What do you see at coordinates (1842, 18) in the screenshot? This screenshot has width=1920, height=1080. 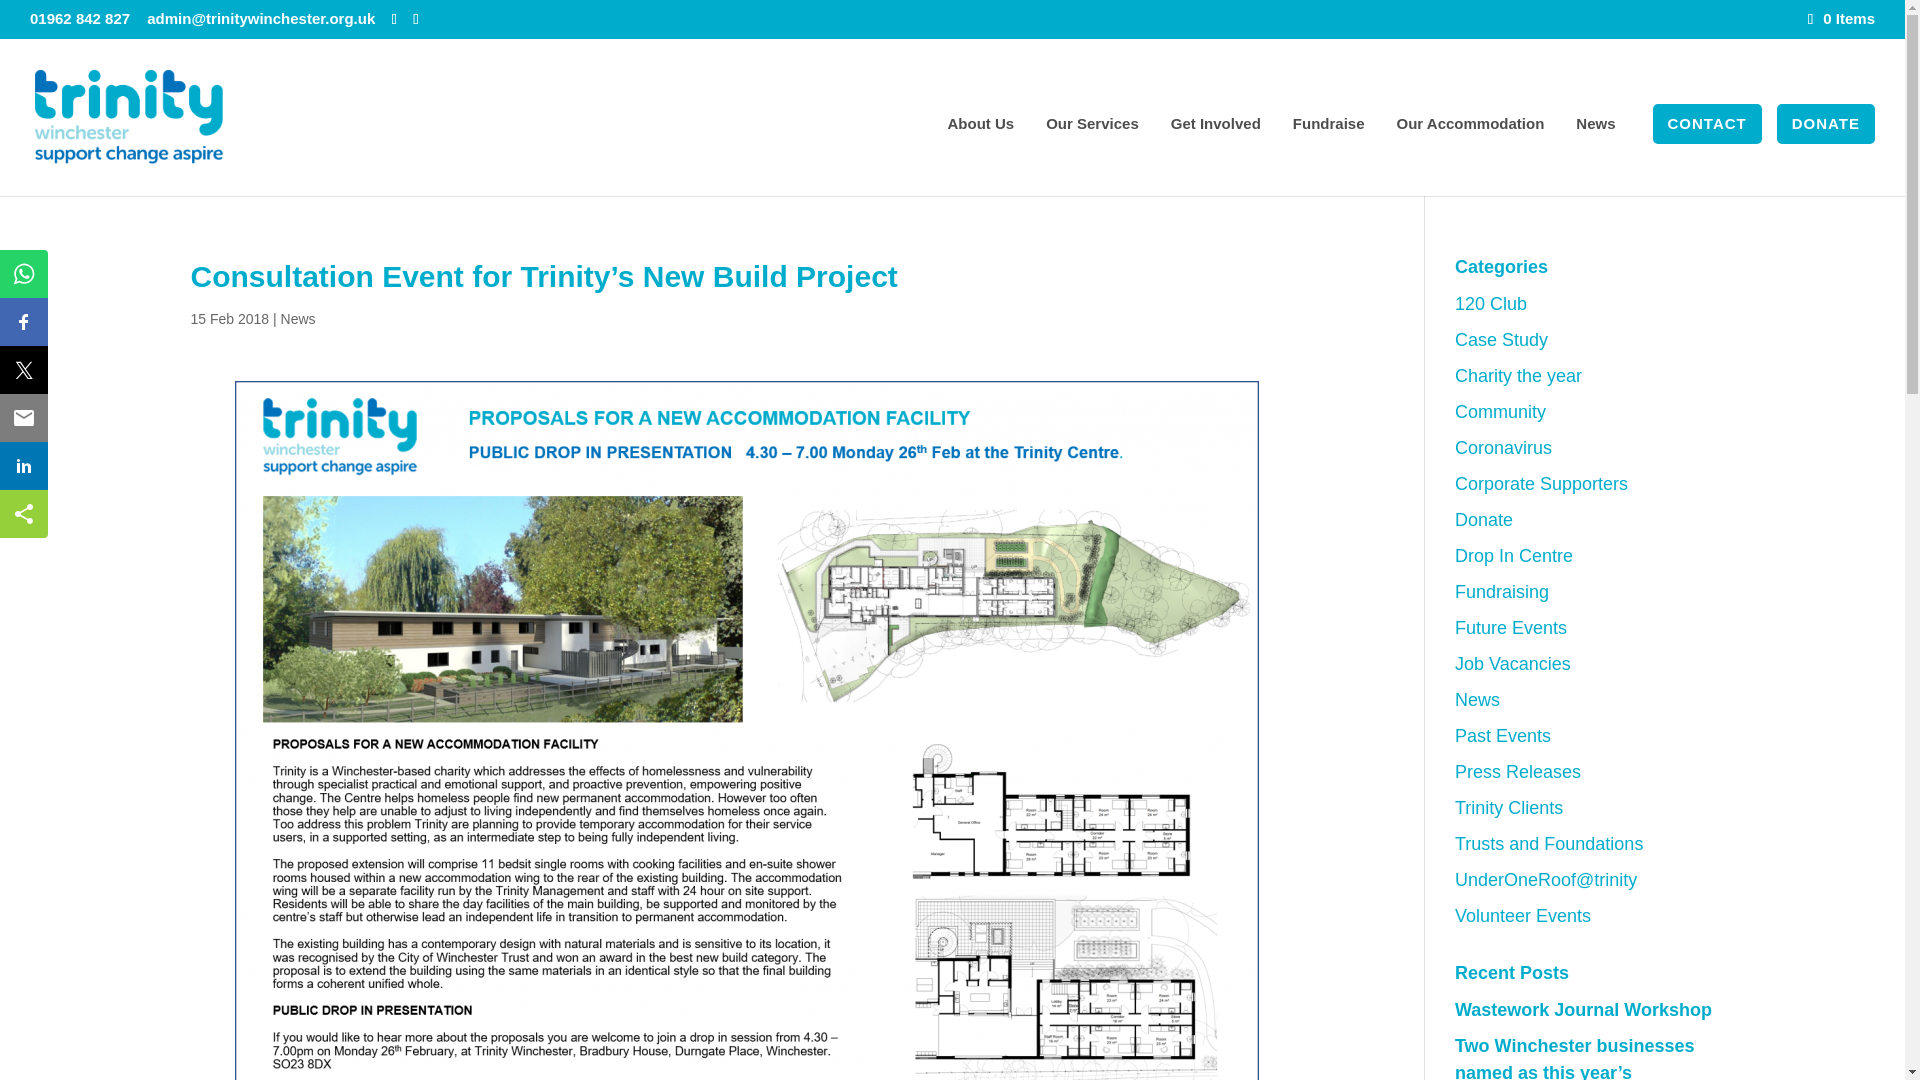 I see `0 Items` at bounding box center [1842, 18].